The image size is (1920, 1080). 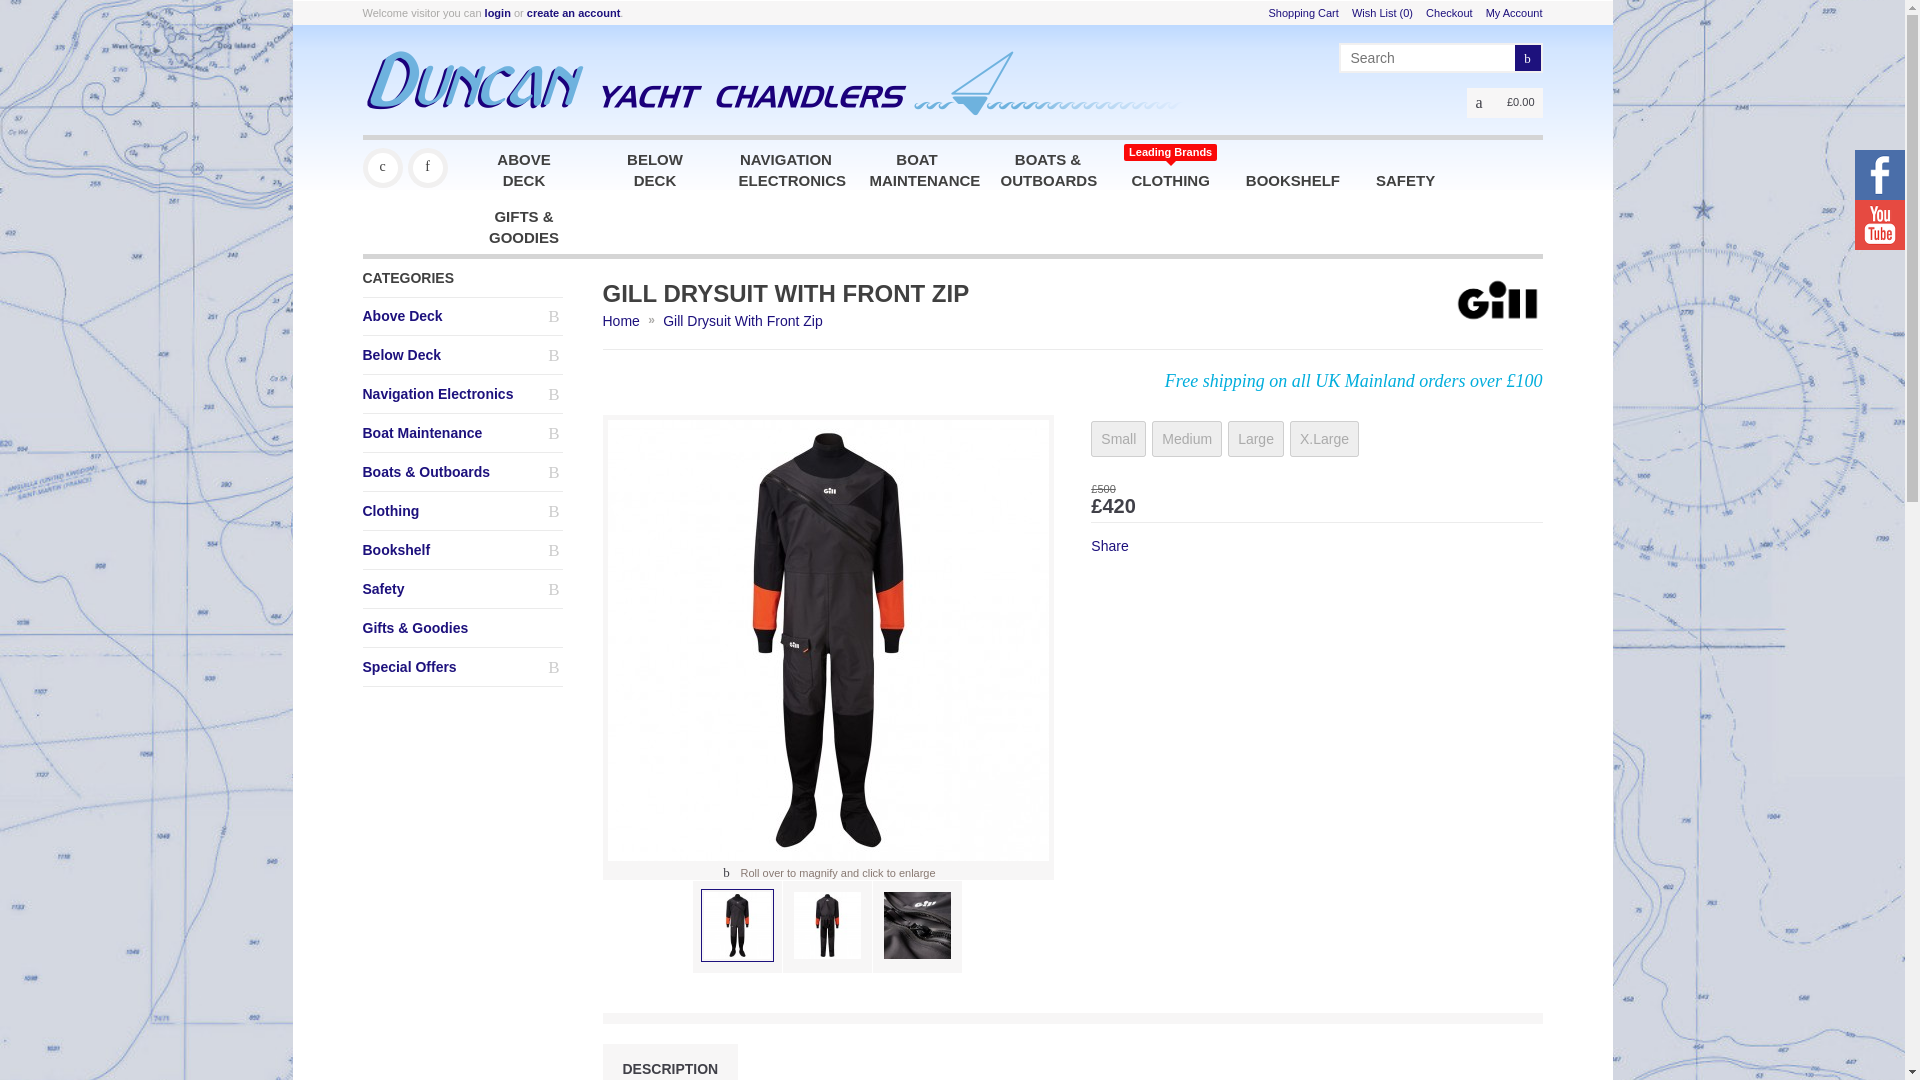 I want to click on Gill Drysuit With Front Zip, so click(x=828, y=640).